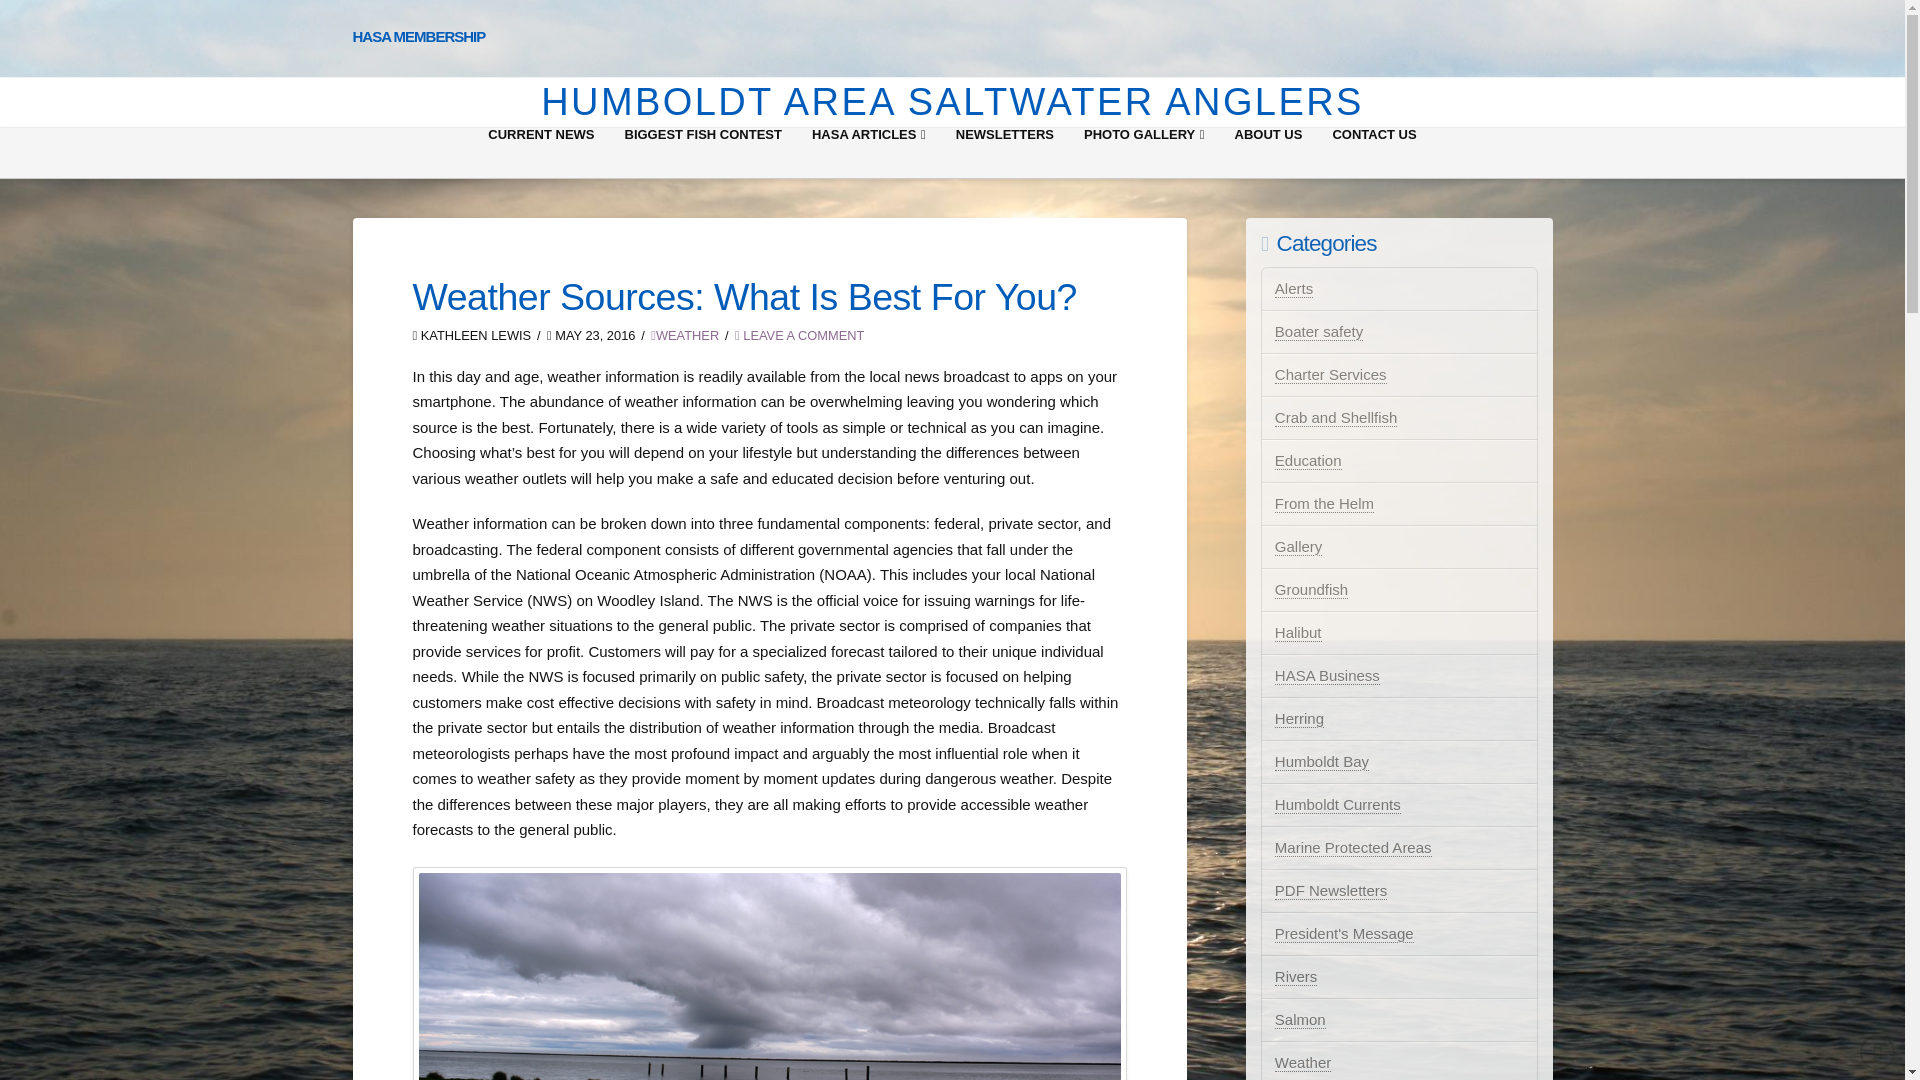 The height and width of the screenshot is (1080, 1920). I want to click on CONTACT US, so click(1374, 153).